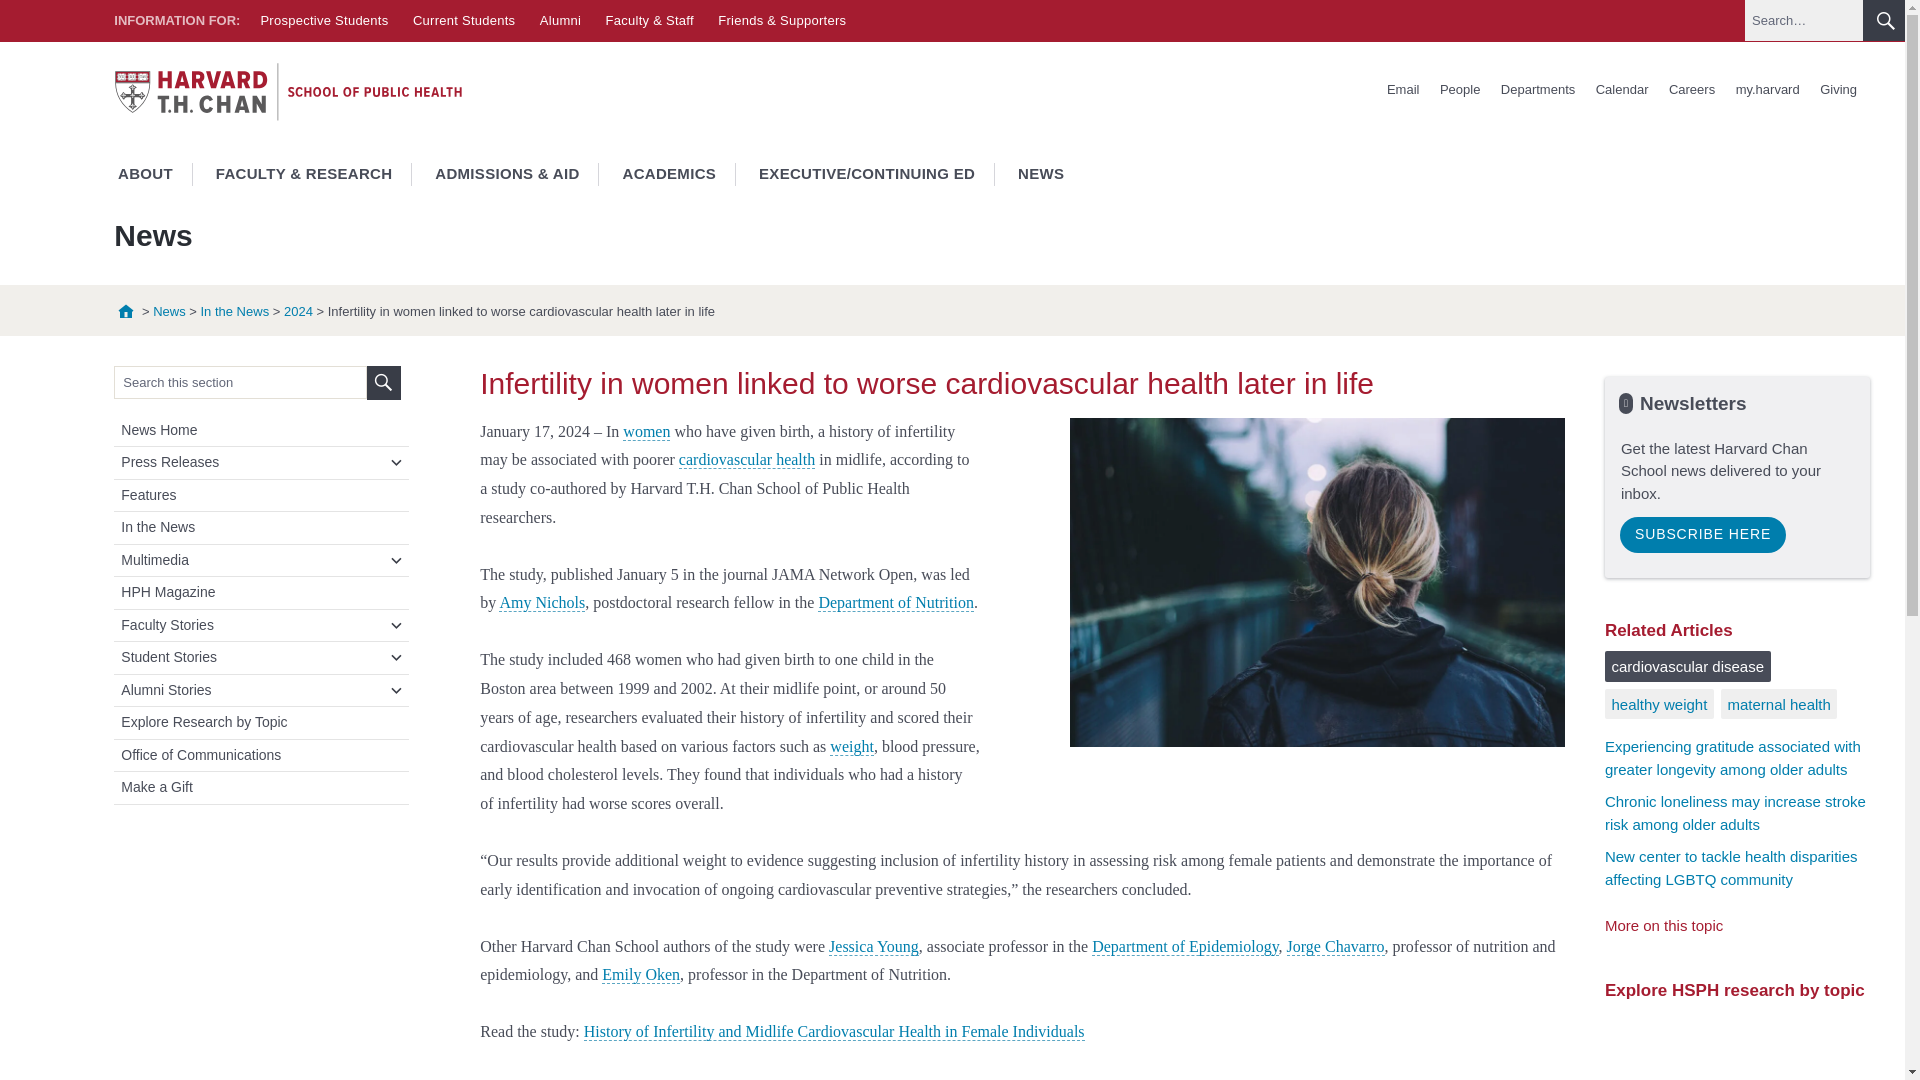  Describe the element at coordinates (1460, 90) in the screenshot. I see `People` at that location.